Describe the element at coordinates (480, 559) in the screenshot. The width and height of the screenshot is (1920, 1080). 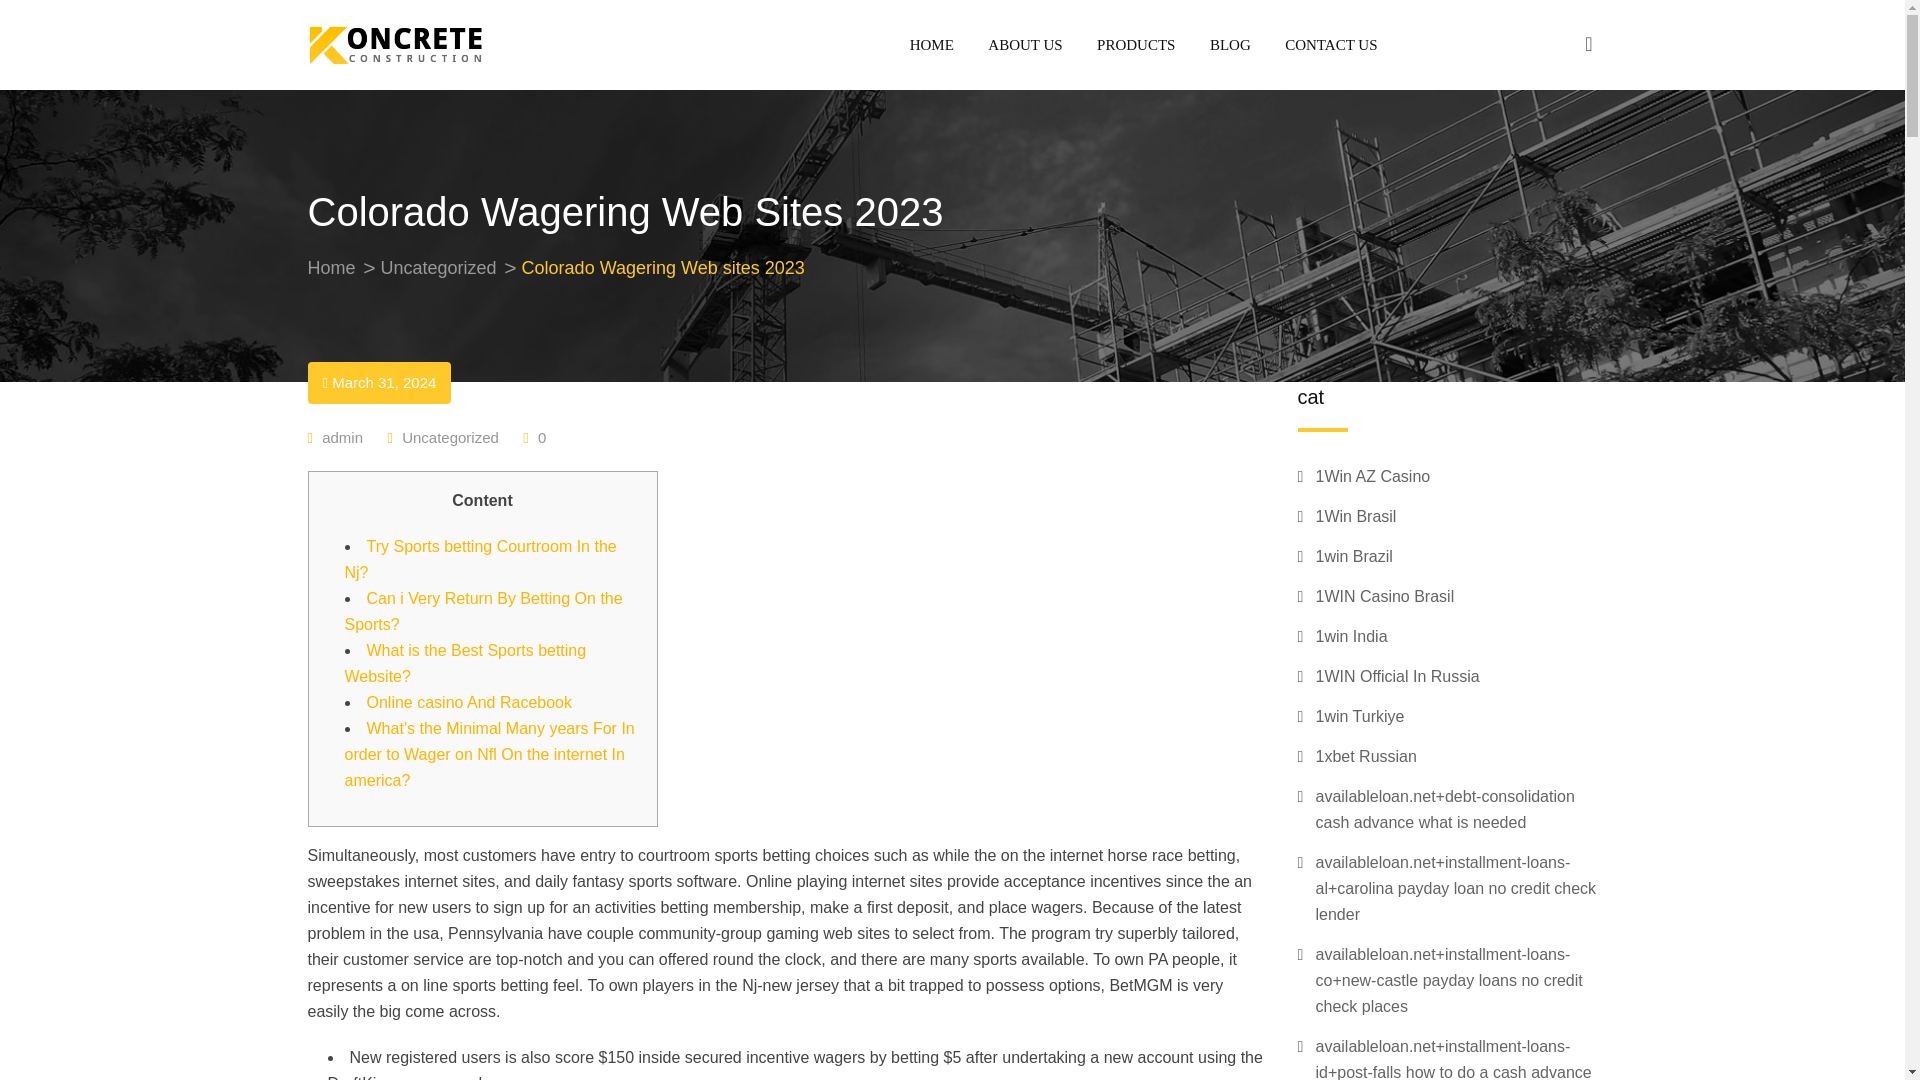
I see `Try Sports betting Courtroom In the Nj?` at that location.